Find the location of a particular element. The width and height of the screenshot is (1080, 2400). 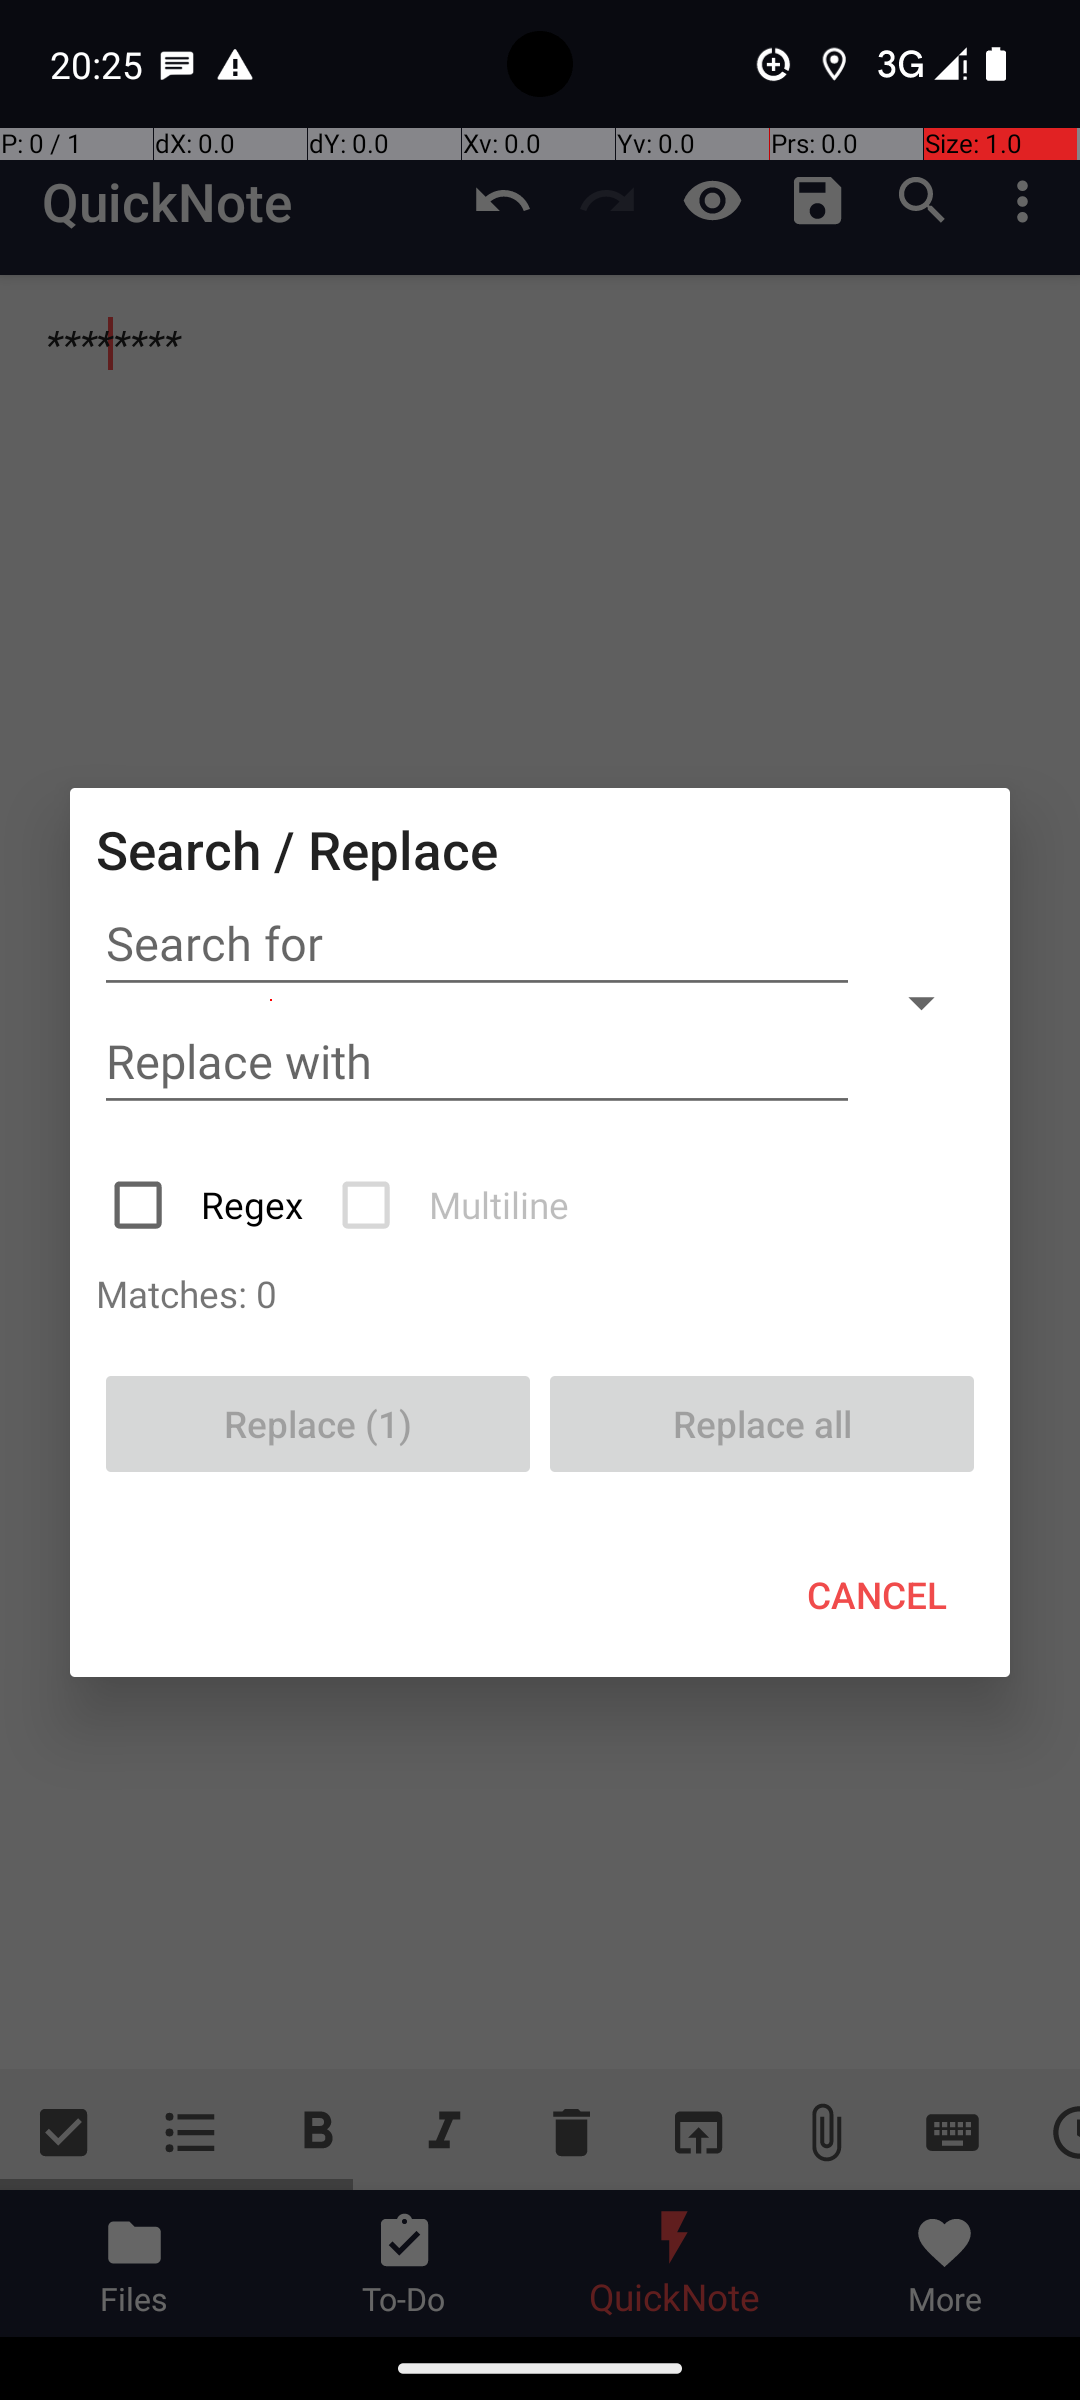

Replace (1) is located at coordinates (318, 1424).